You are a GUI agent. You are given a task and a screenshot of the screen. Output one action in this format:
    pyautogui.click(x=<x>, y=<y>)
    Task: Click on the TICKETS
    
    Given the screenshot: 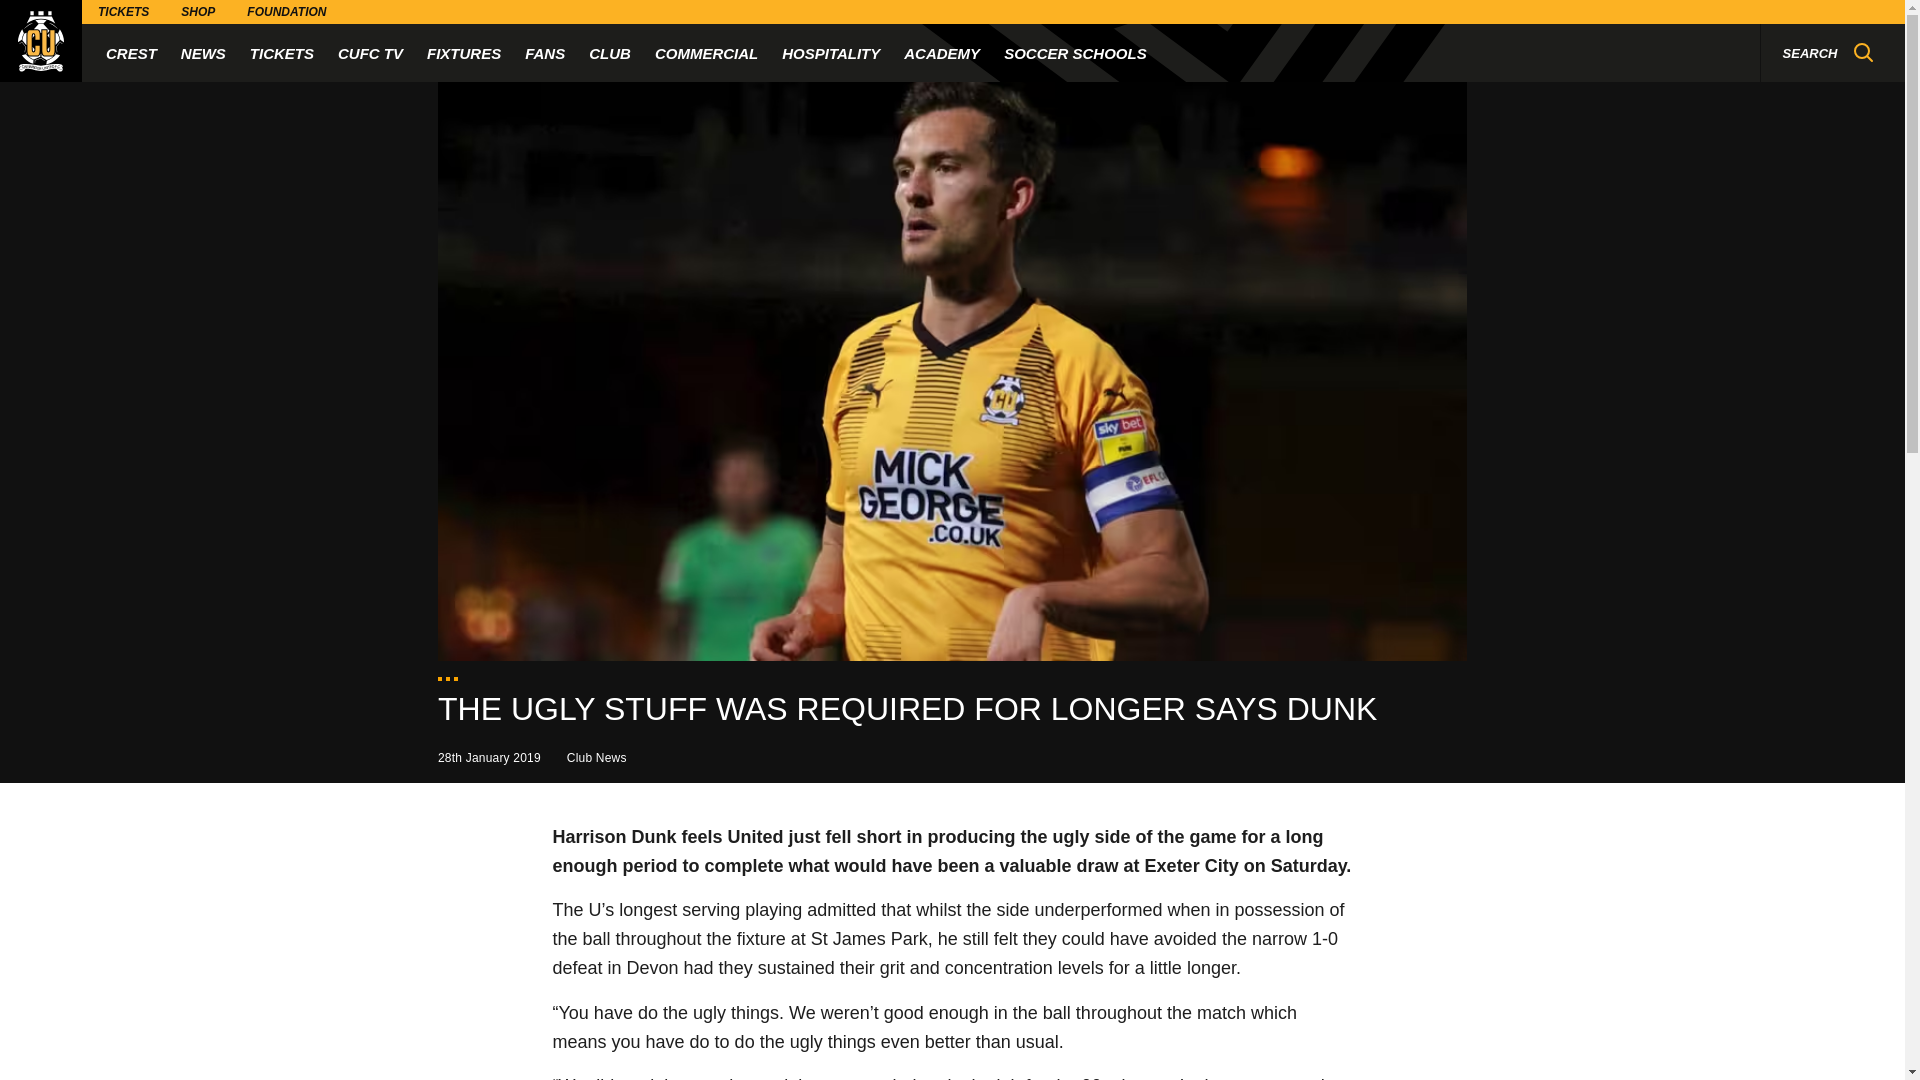 What is the action you would take?
    pyautogui.click(x=124, y=12)
    